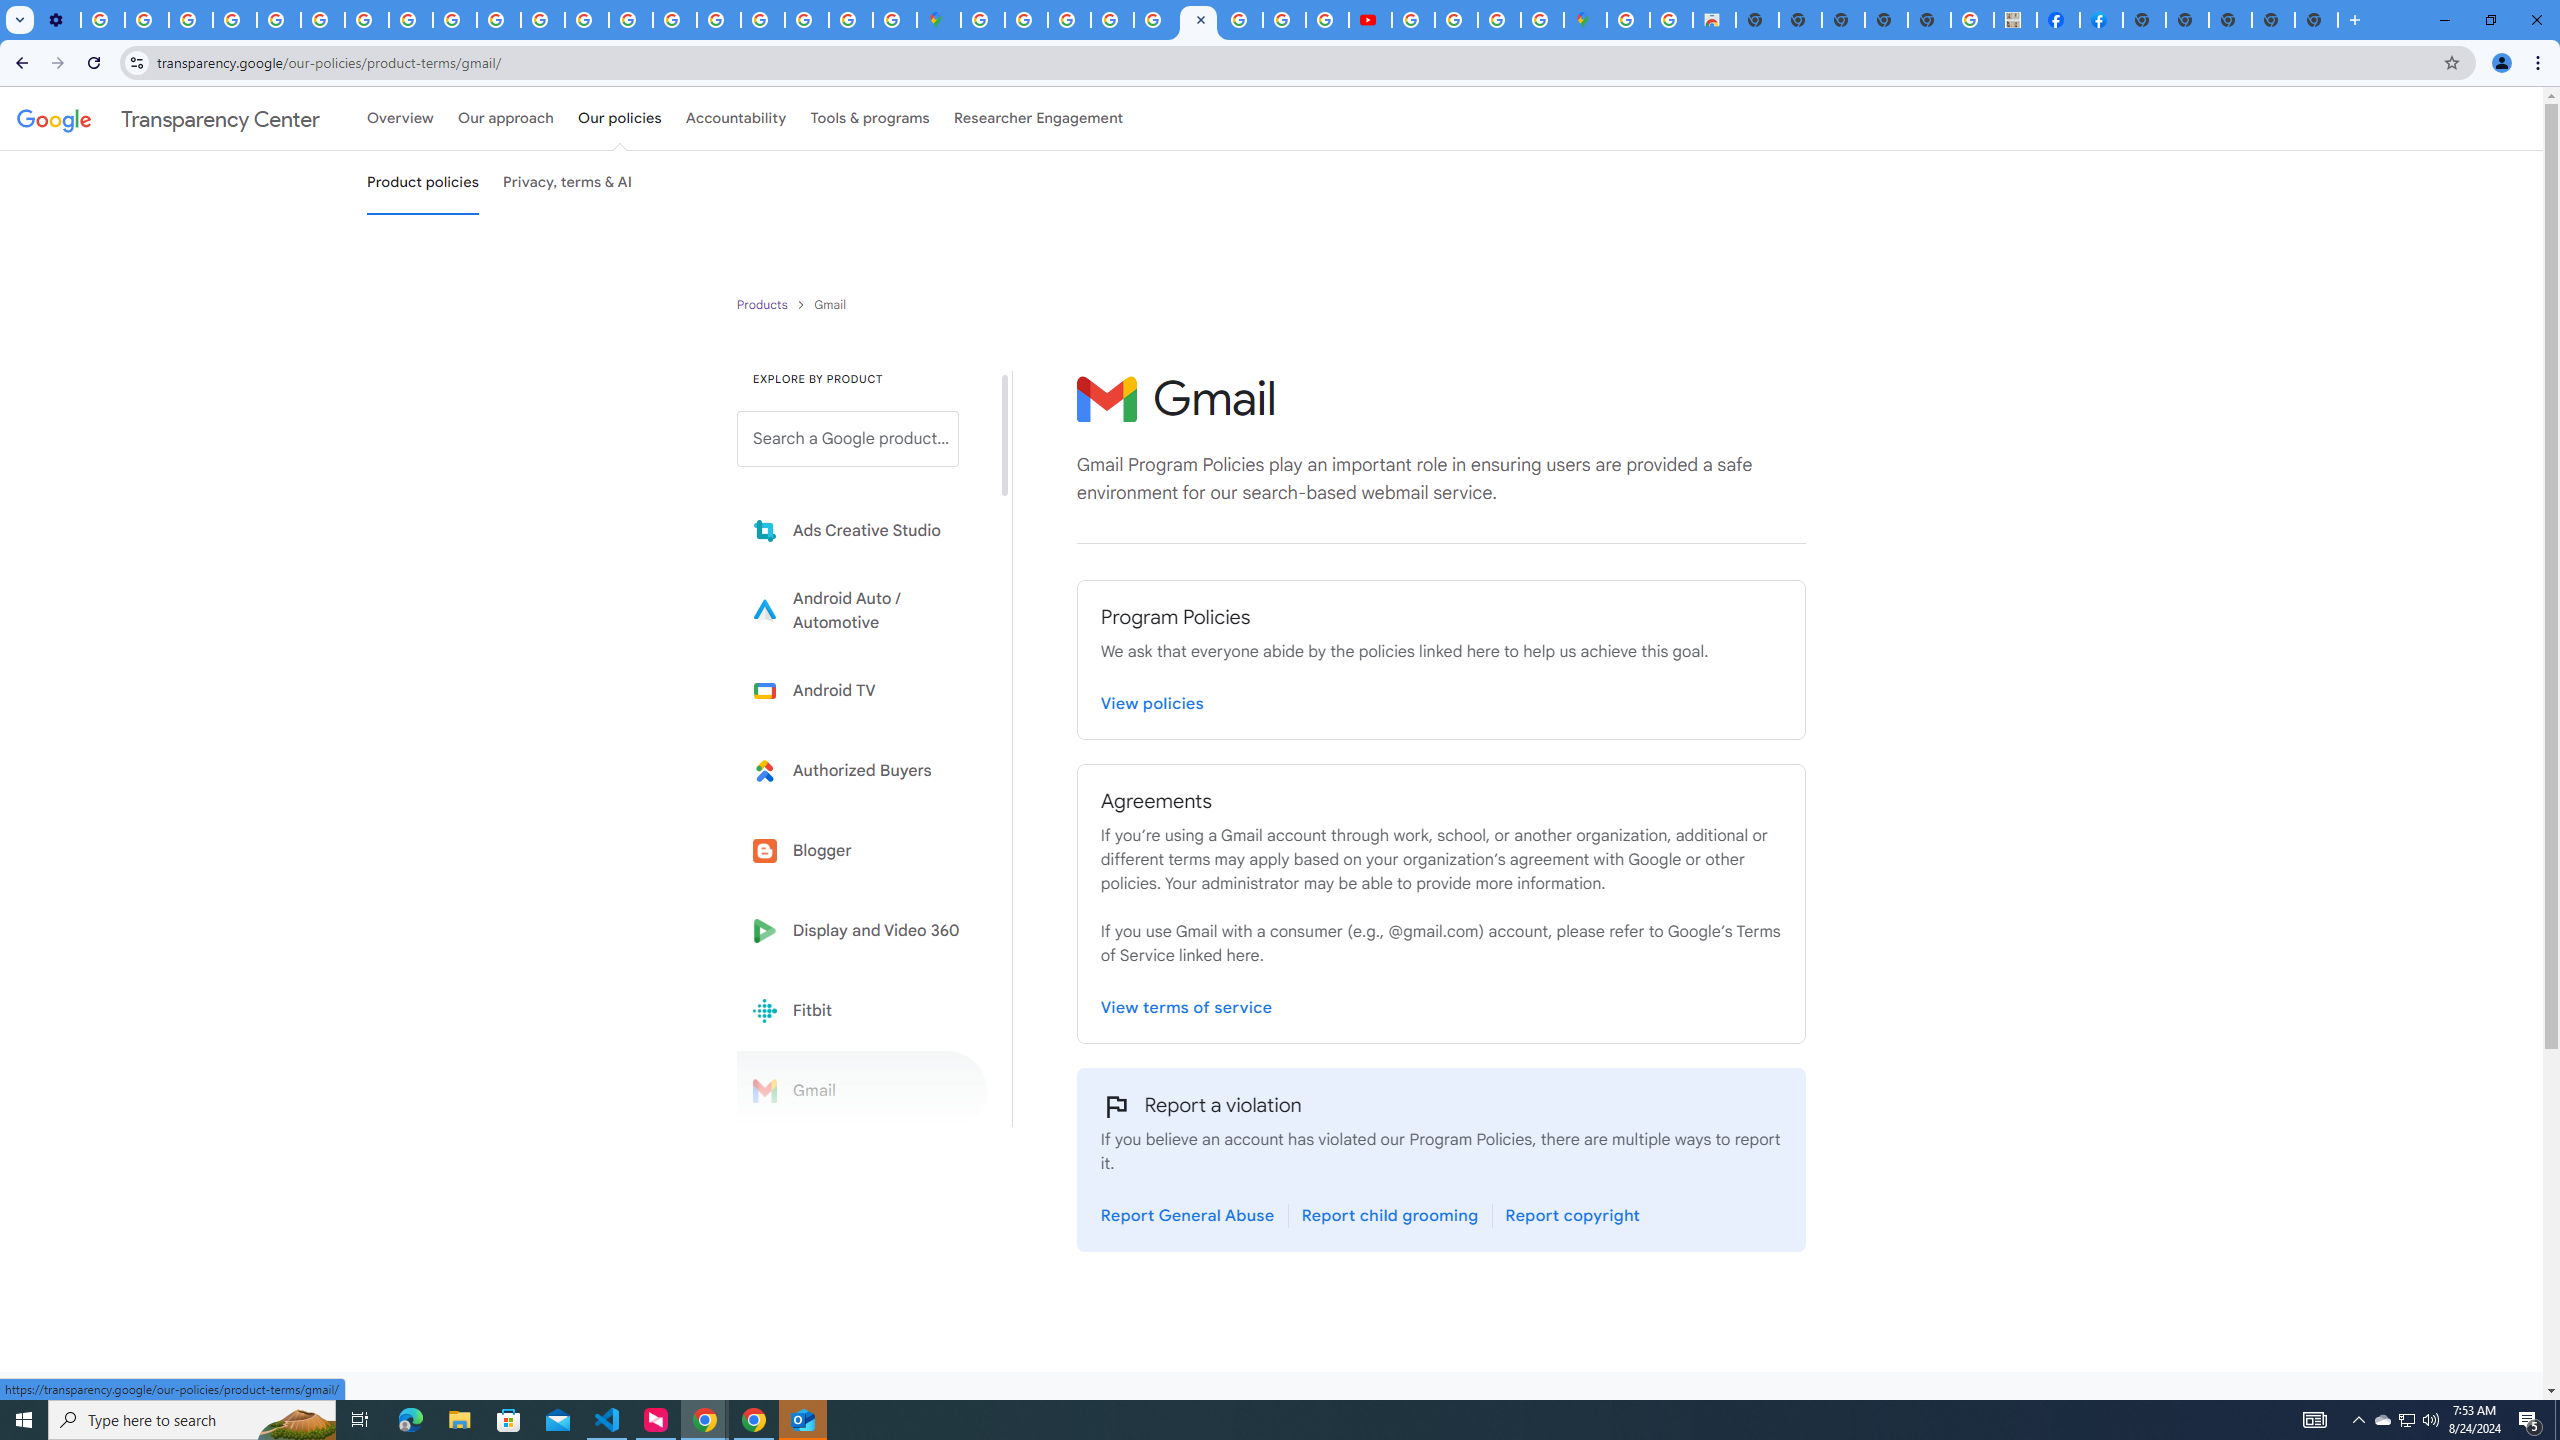 The image size is (2560, 1440). Describe the element at coordinates (2230, 20) in the screenshot. I see `New Tab` at that location.